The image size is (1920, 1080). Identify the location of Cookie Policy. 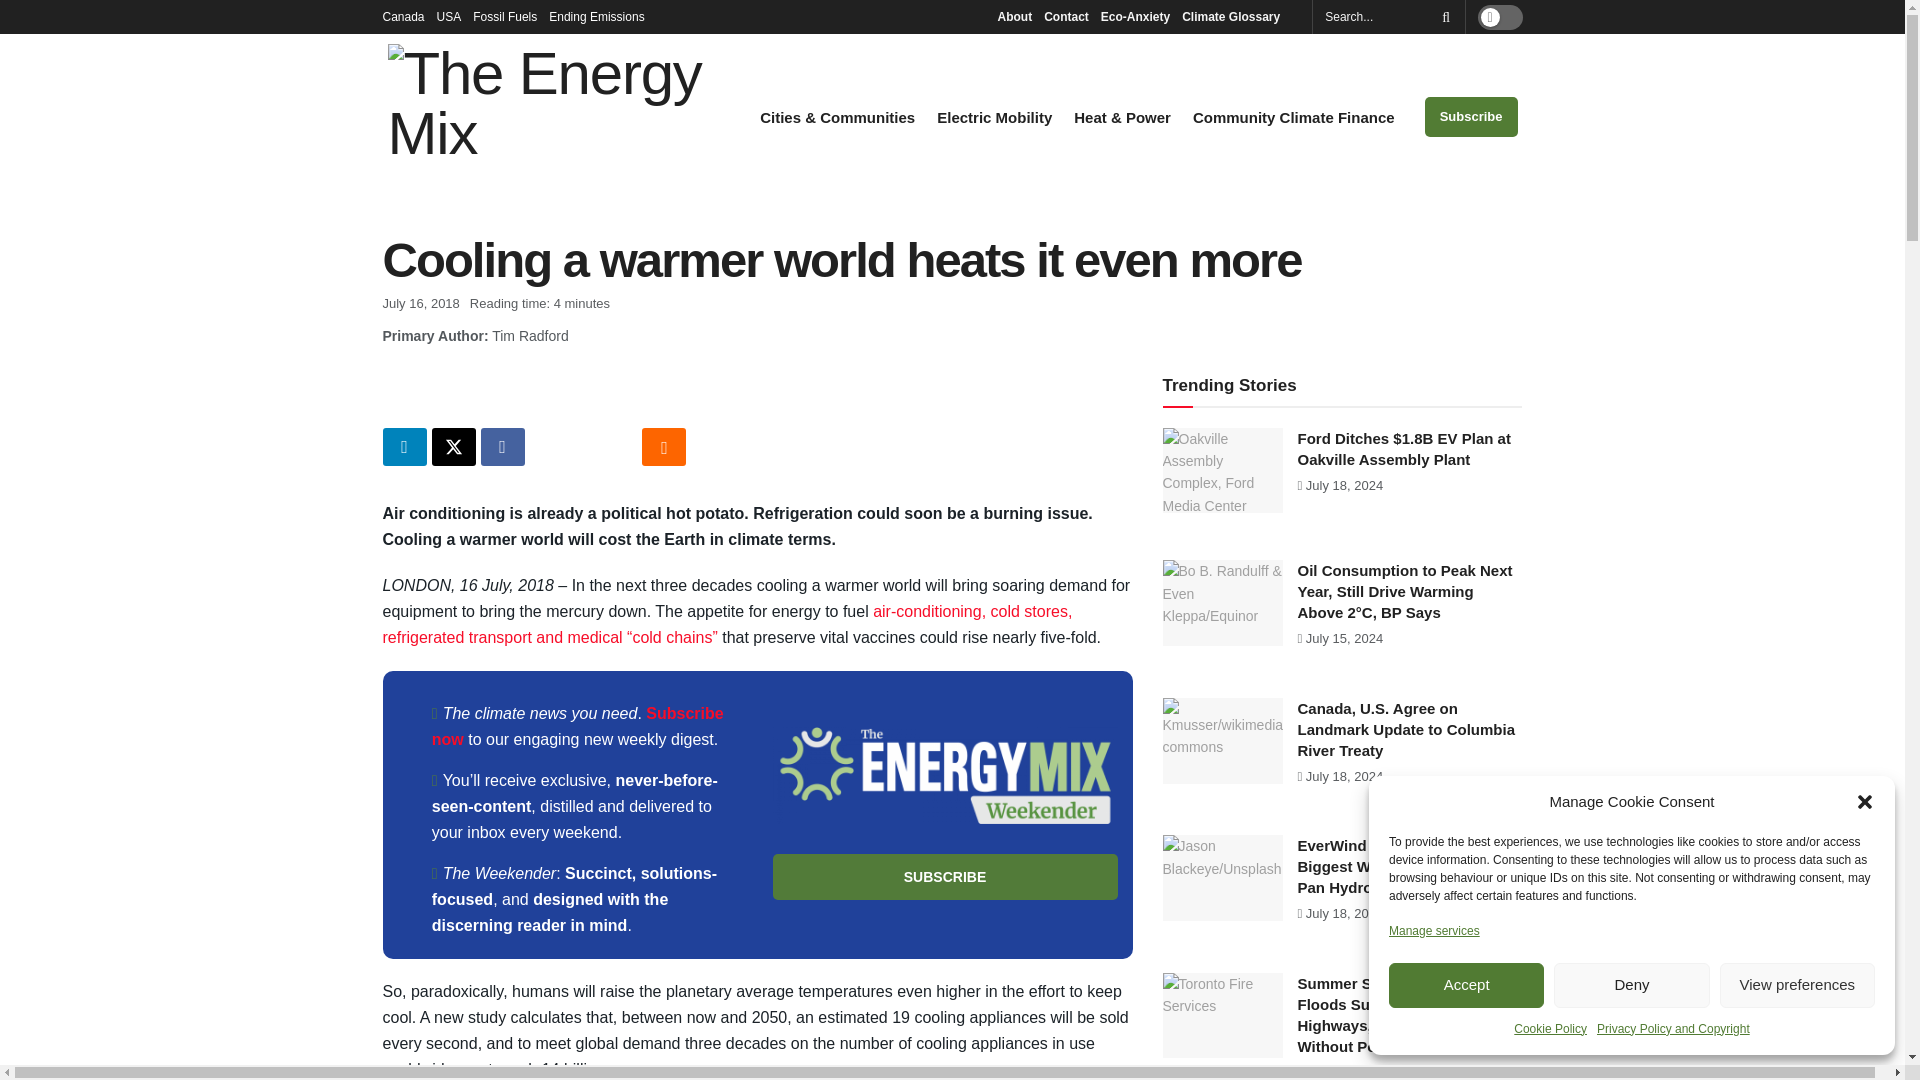
(1550, 1029).